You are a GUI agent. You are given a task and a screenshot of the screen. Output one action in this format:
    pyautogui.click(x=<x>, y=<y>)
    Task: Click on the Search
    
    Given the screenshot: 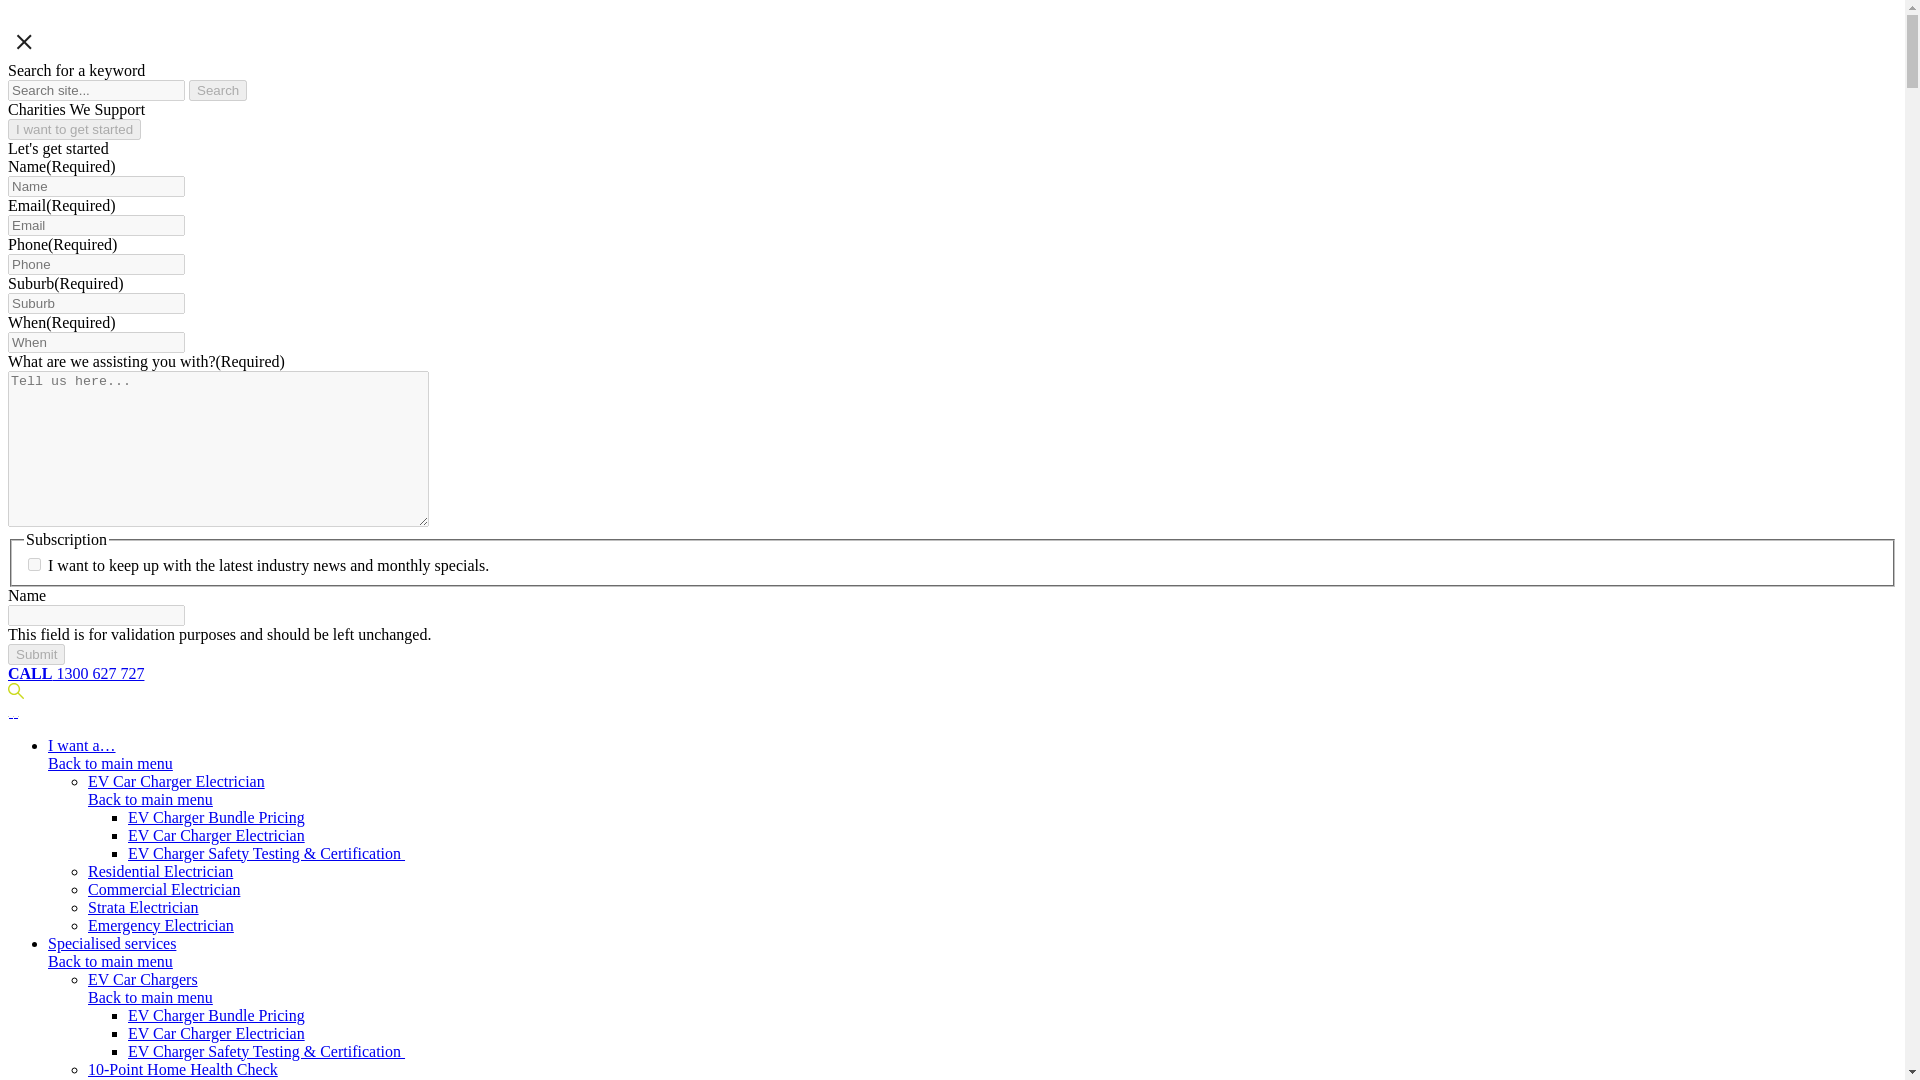 What is the action you would take?
    pyautogui.click(x=218, y=90)
    